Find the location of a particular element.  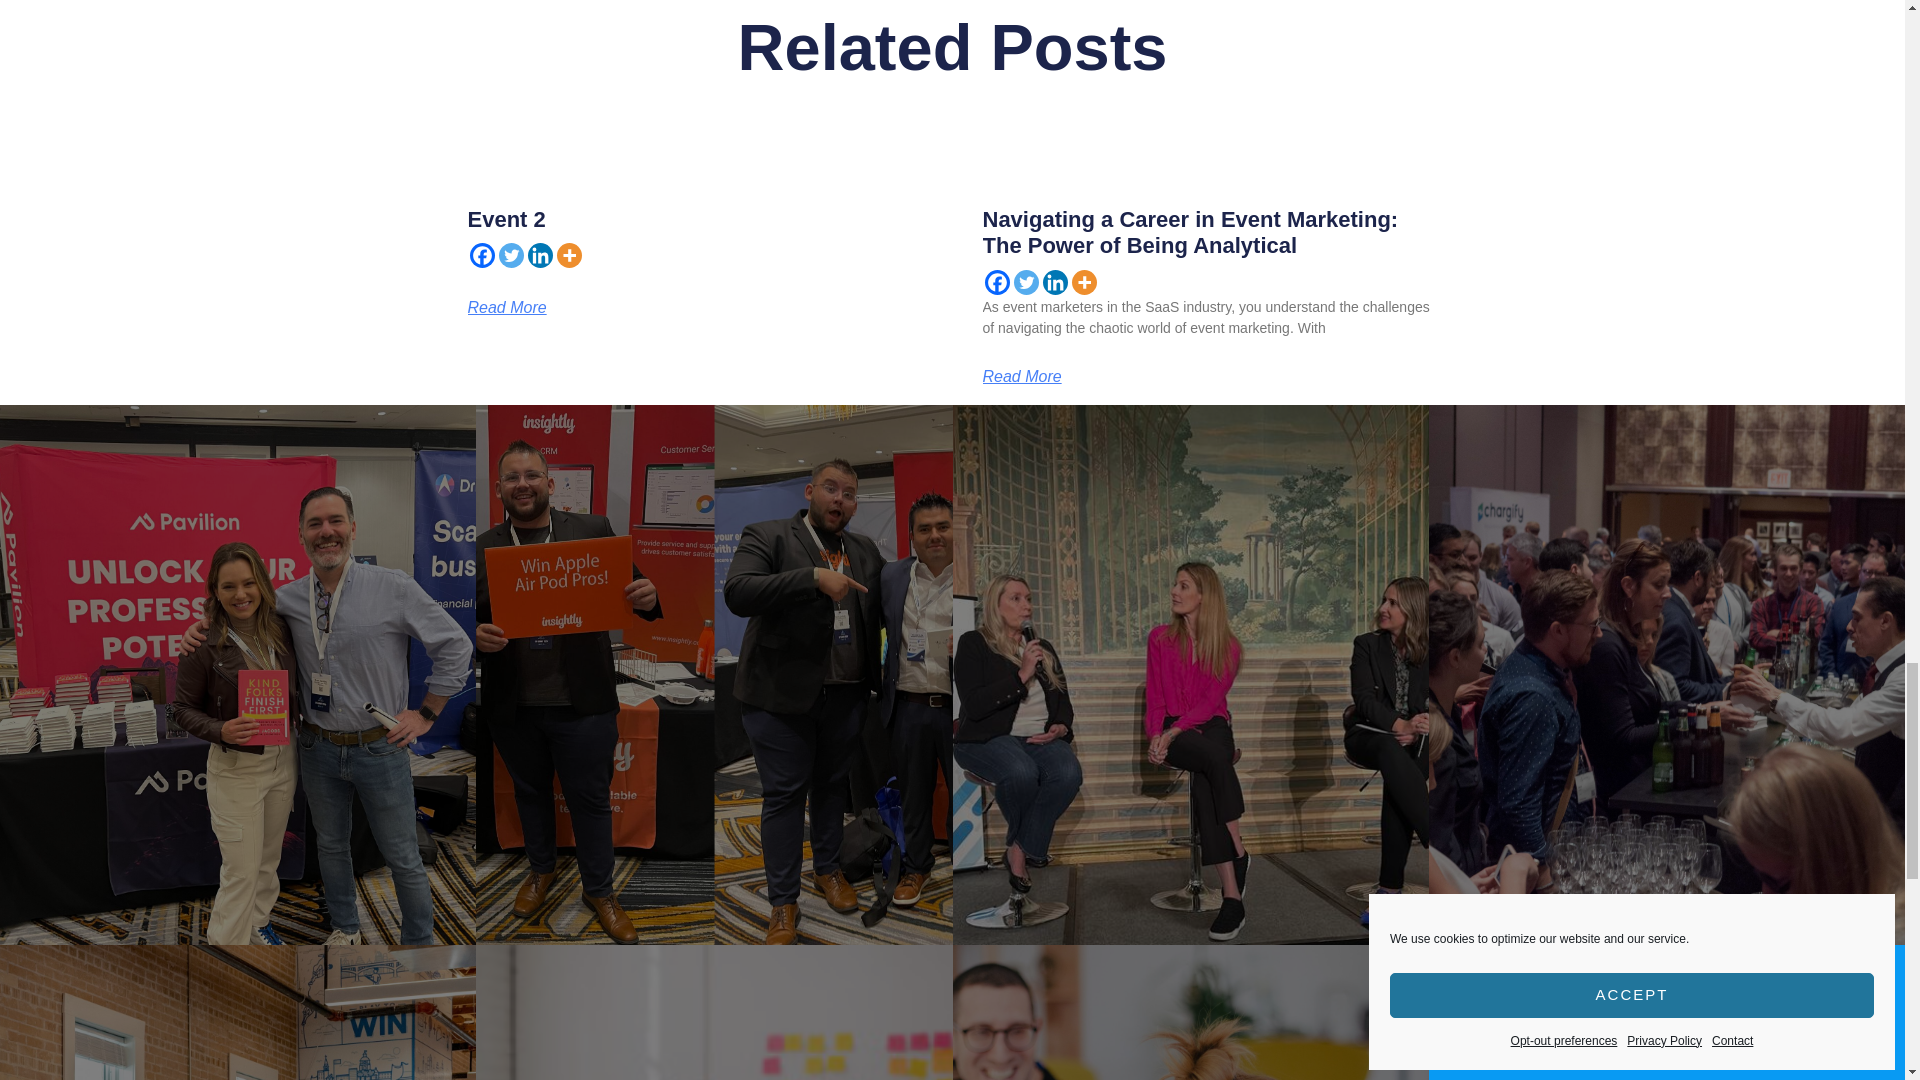

Facebook is located at coordinates (996, 282).